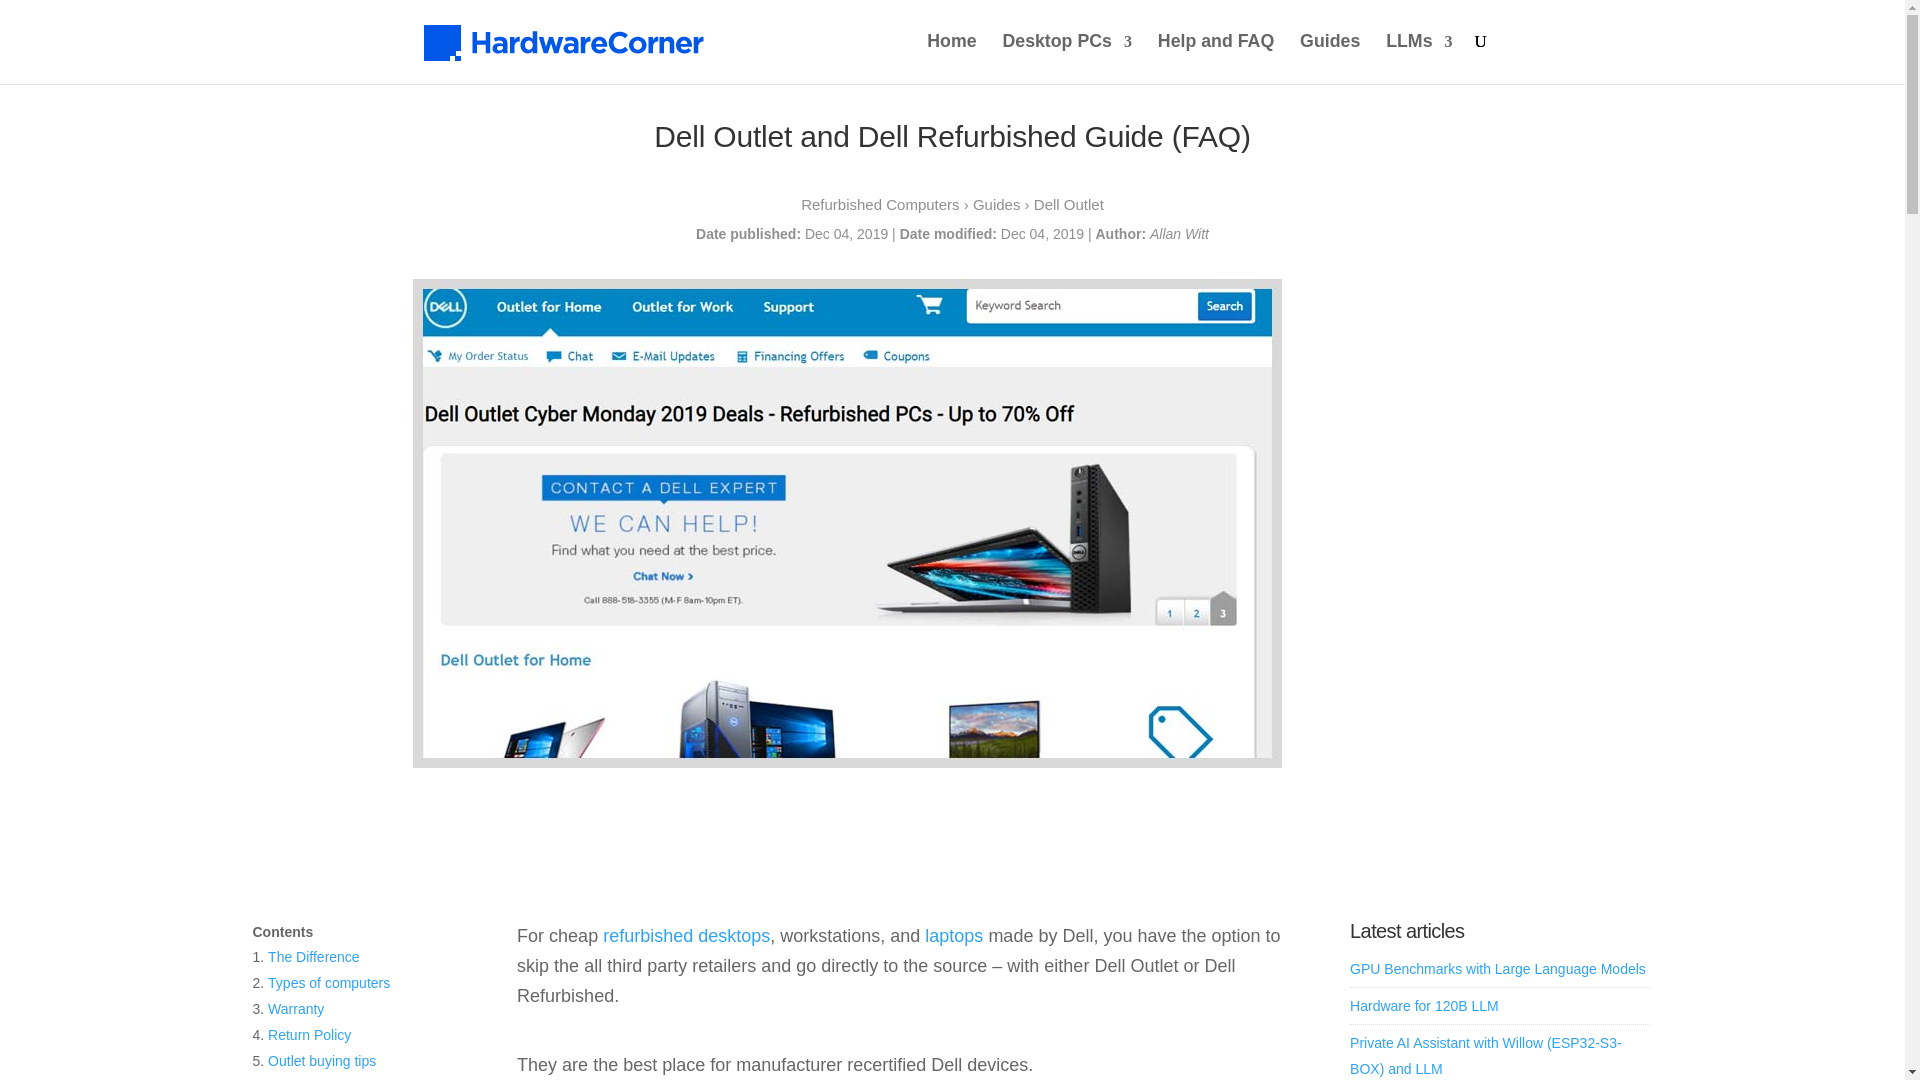  Describe the element at coordinates (879, 204) in the screenshot. I see `Refurbished Computers` at that location.